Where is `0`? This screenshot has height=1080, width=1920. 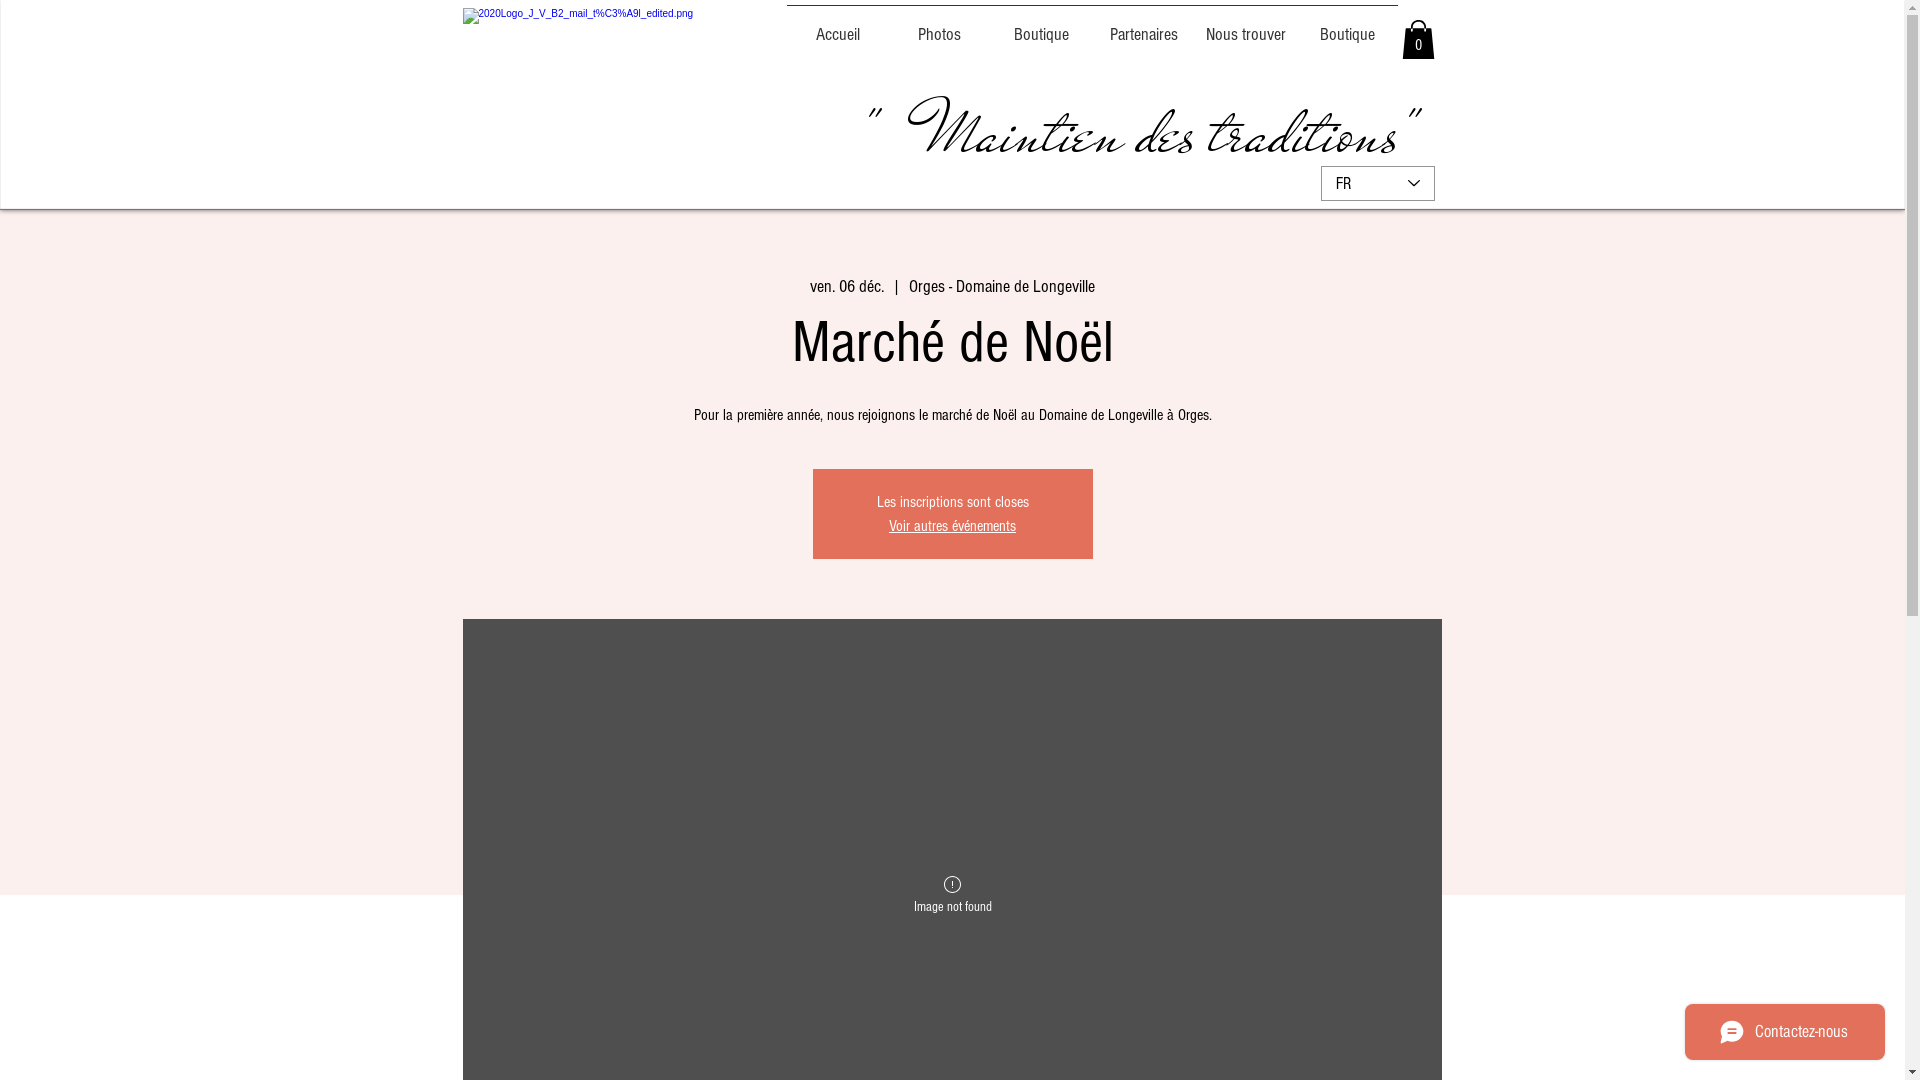 0 is located at coordinates (1418, 40).